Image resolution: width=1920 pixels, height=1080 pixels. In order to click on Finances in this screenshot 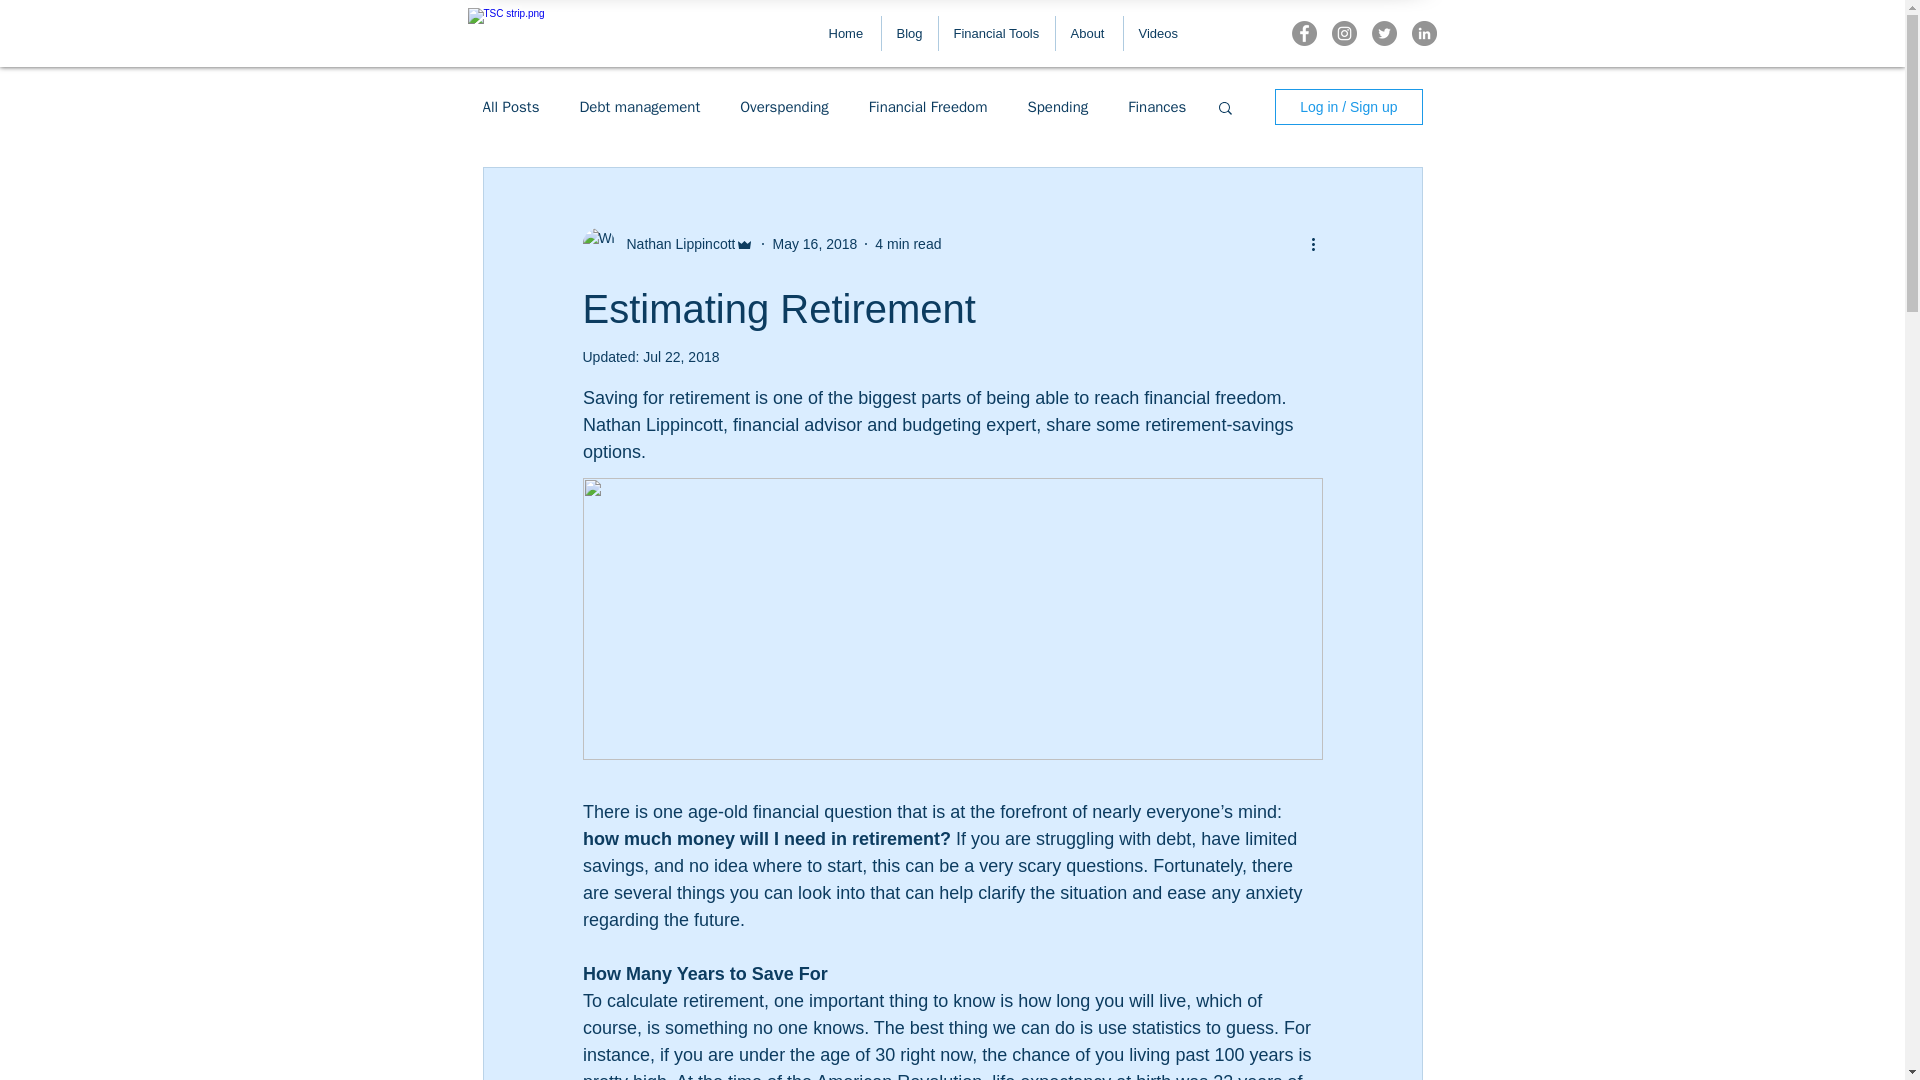, I will do `click(1157, 107)`.